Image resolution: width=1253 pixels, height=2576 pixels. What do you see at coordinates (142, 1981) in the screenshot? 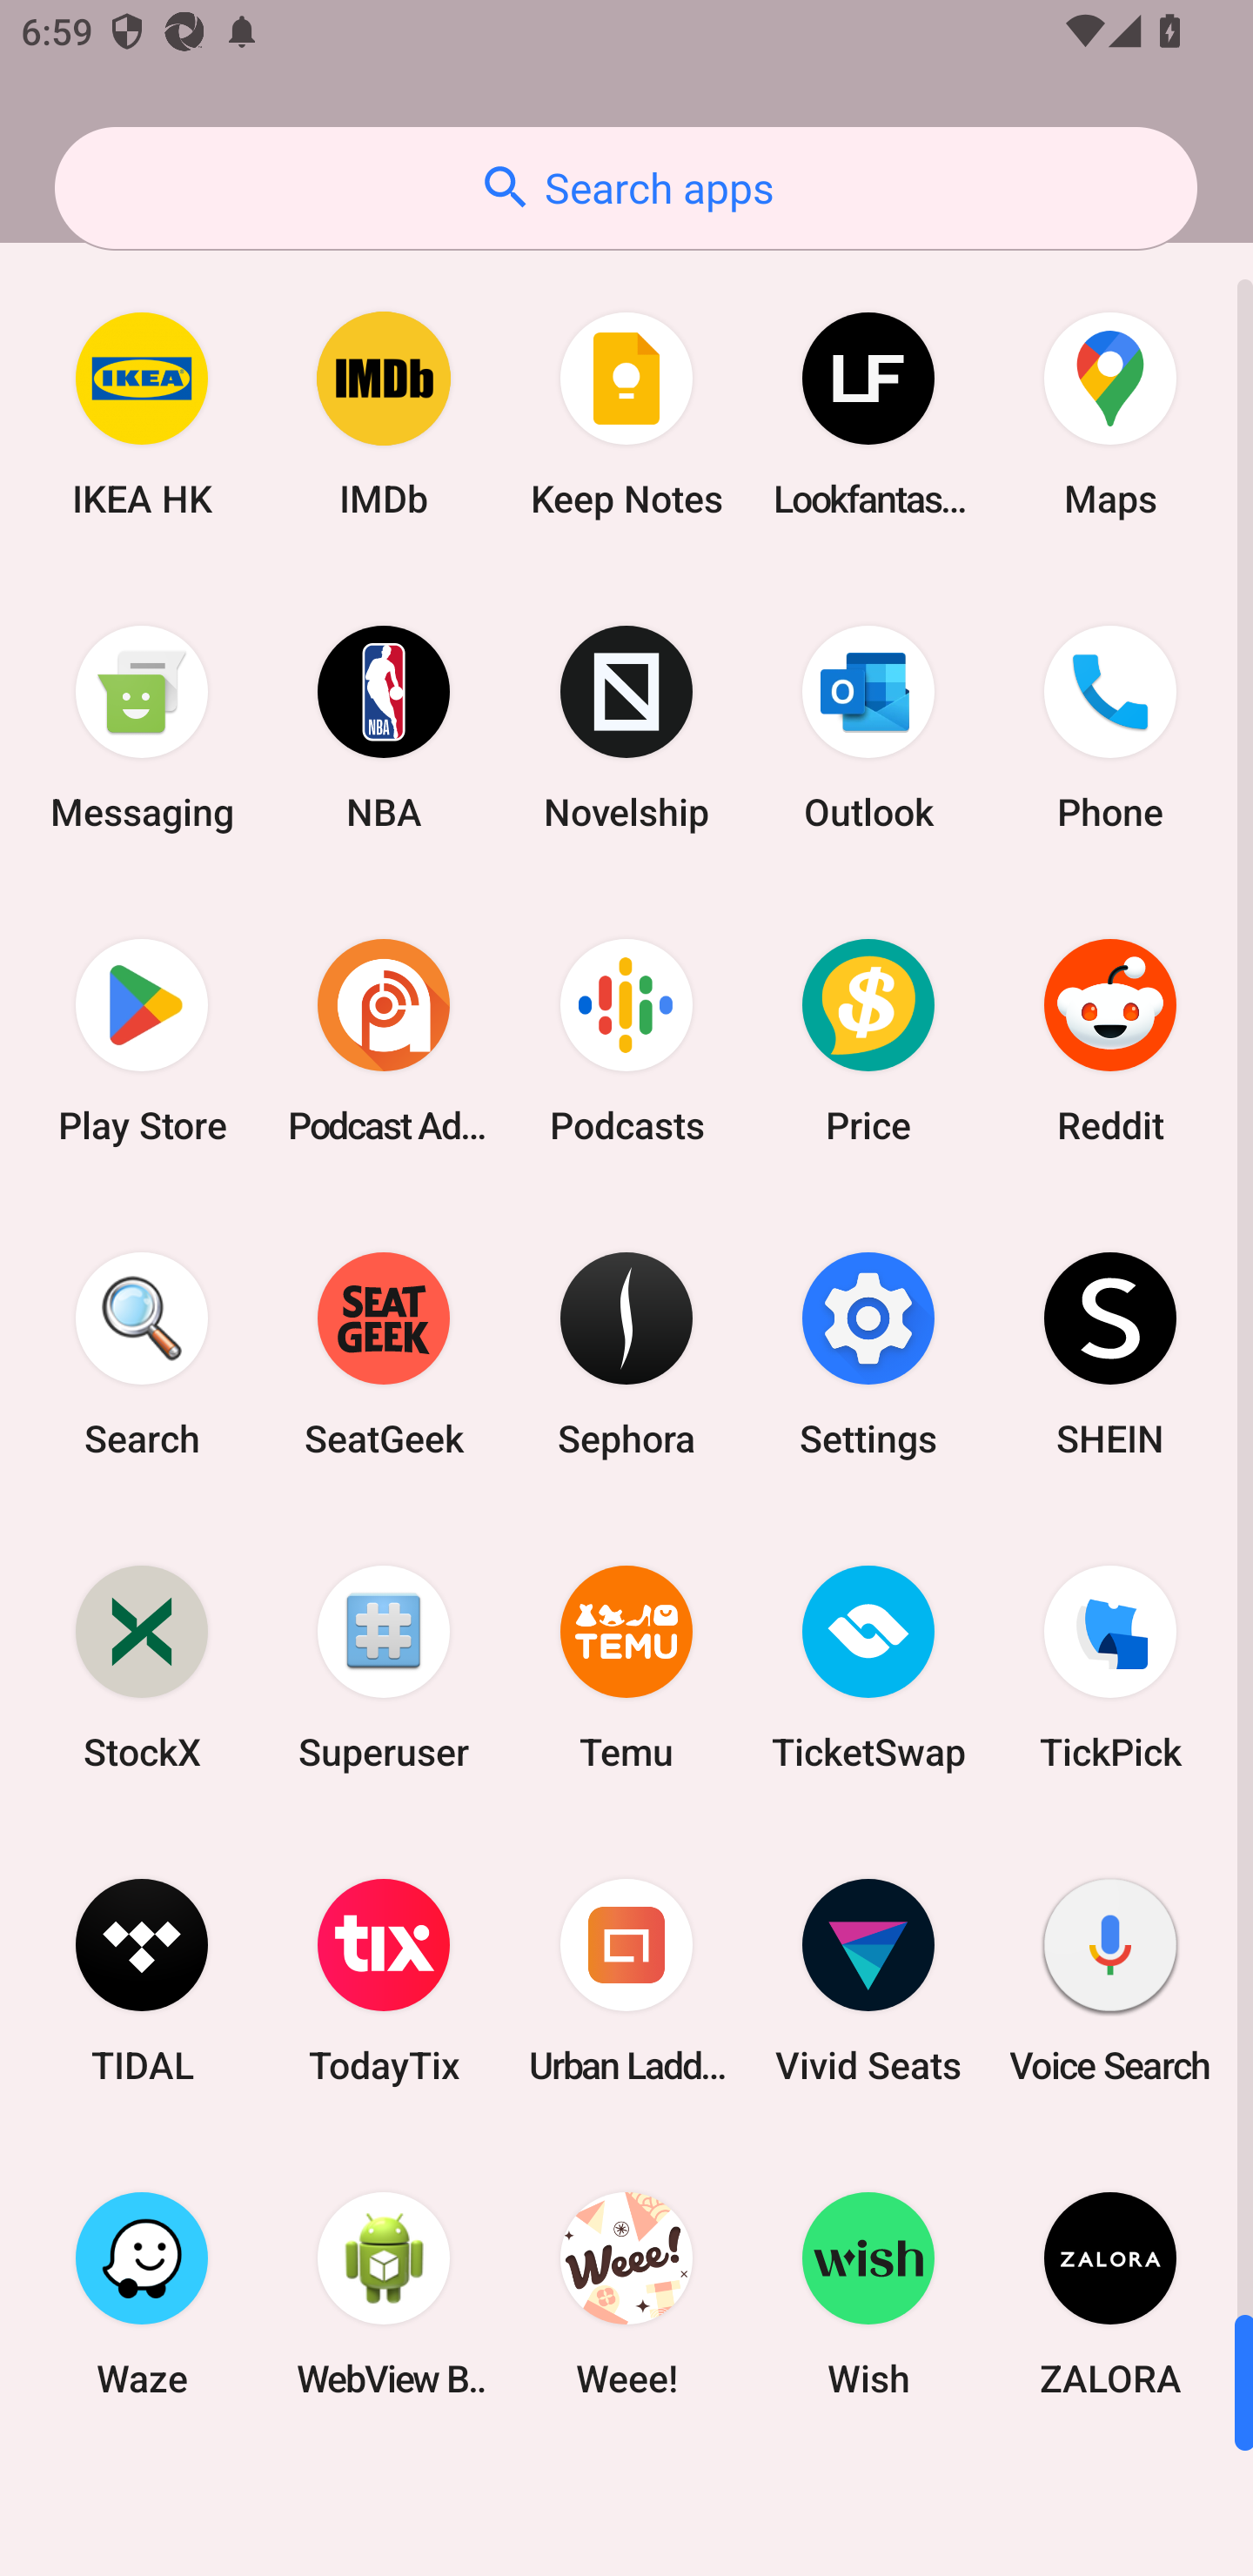
I see `TIDAL` at bounding box center [142, 1981].